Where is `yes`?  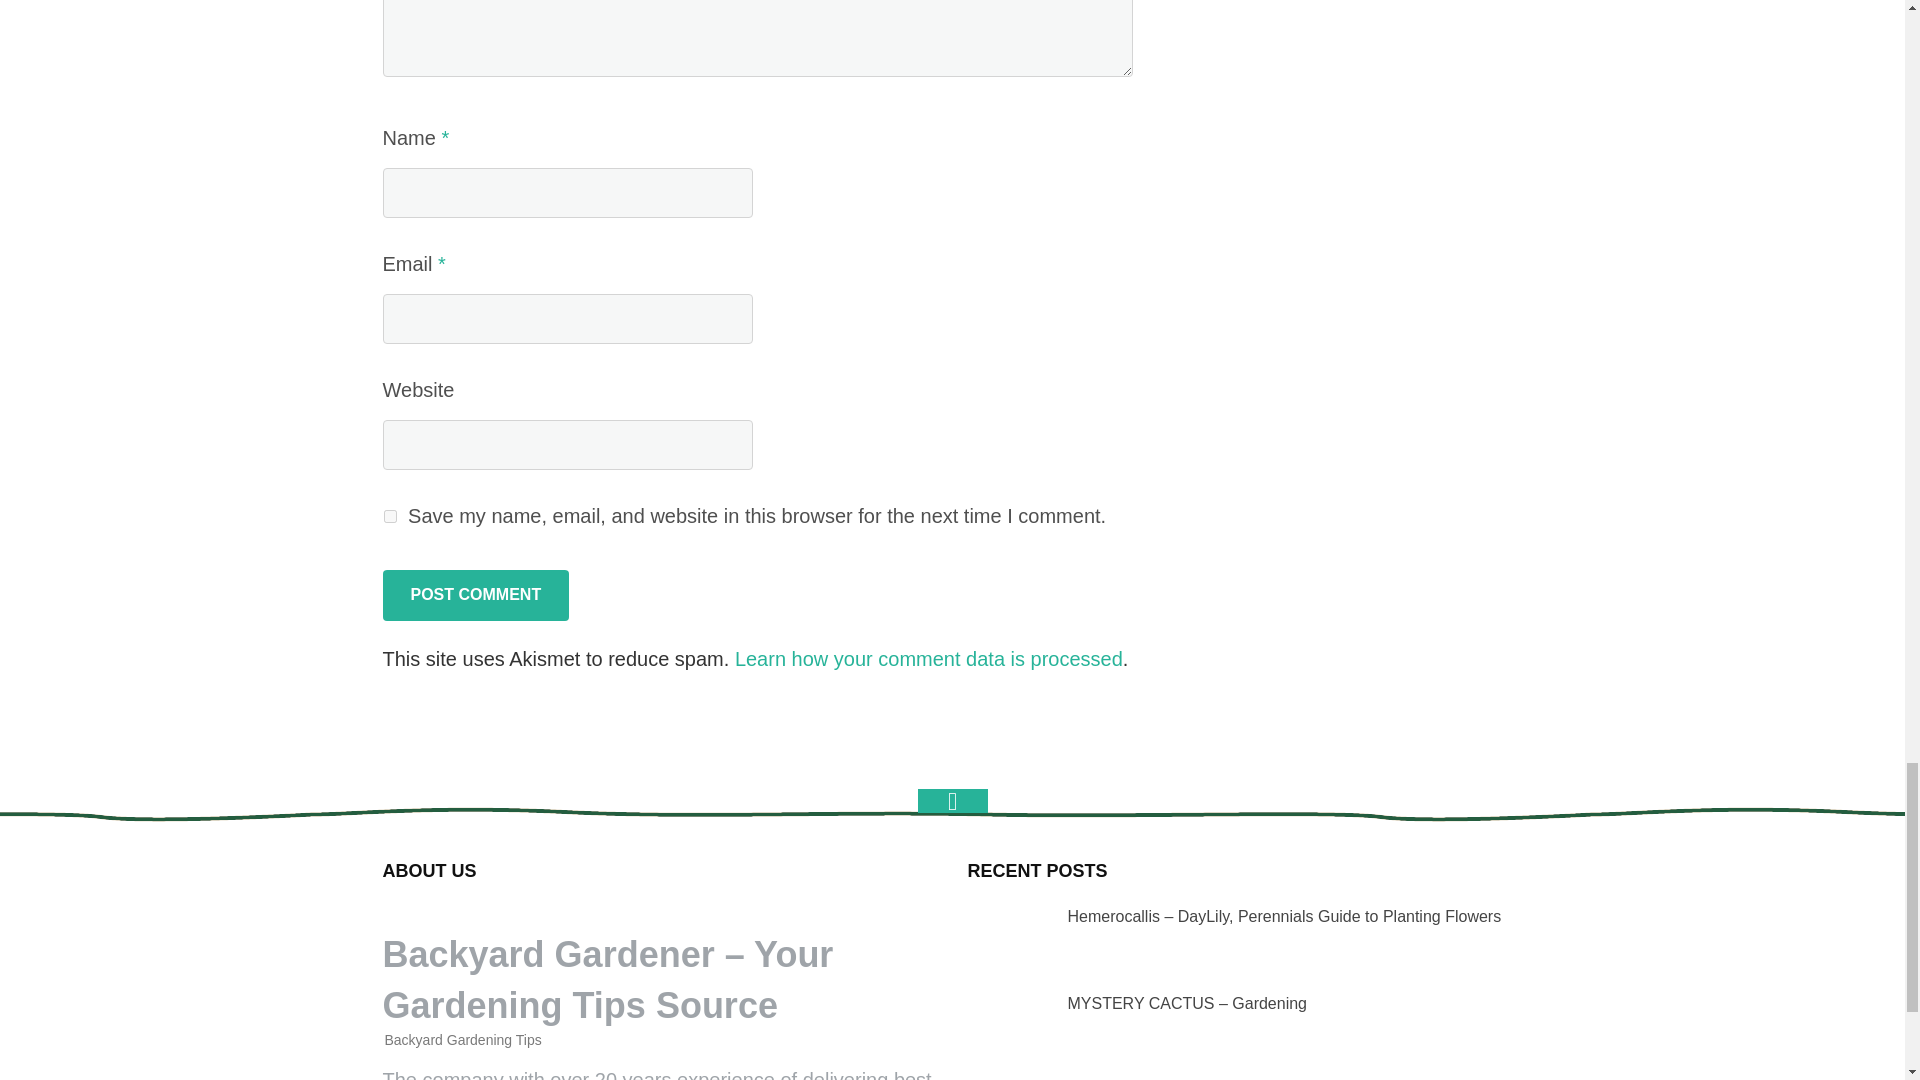 yes is located at coordinates (390, 516).